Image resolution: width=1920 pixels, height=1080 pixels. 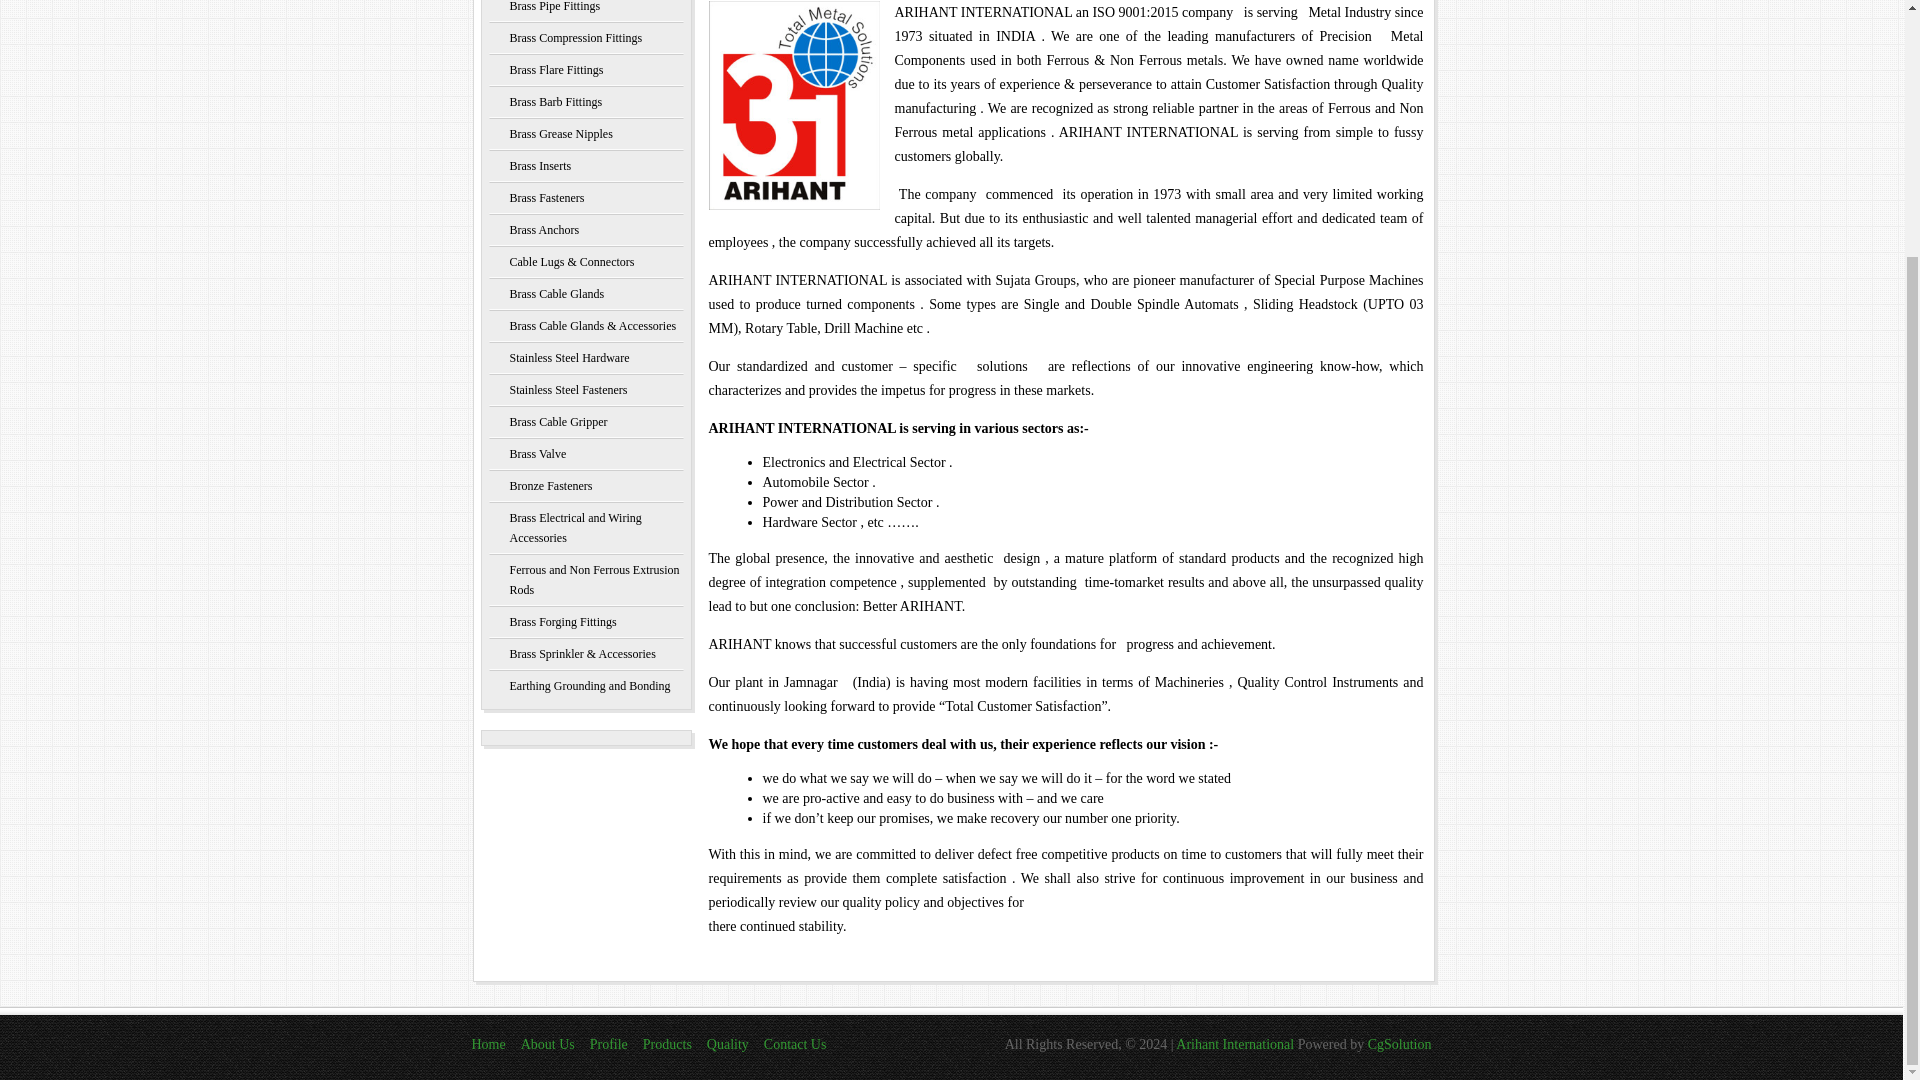 I want to click on CG Solution, so click(x=1400, y=1044).